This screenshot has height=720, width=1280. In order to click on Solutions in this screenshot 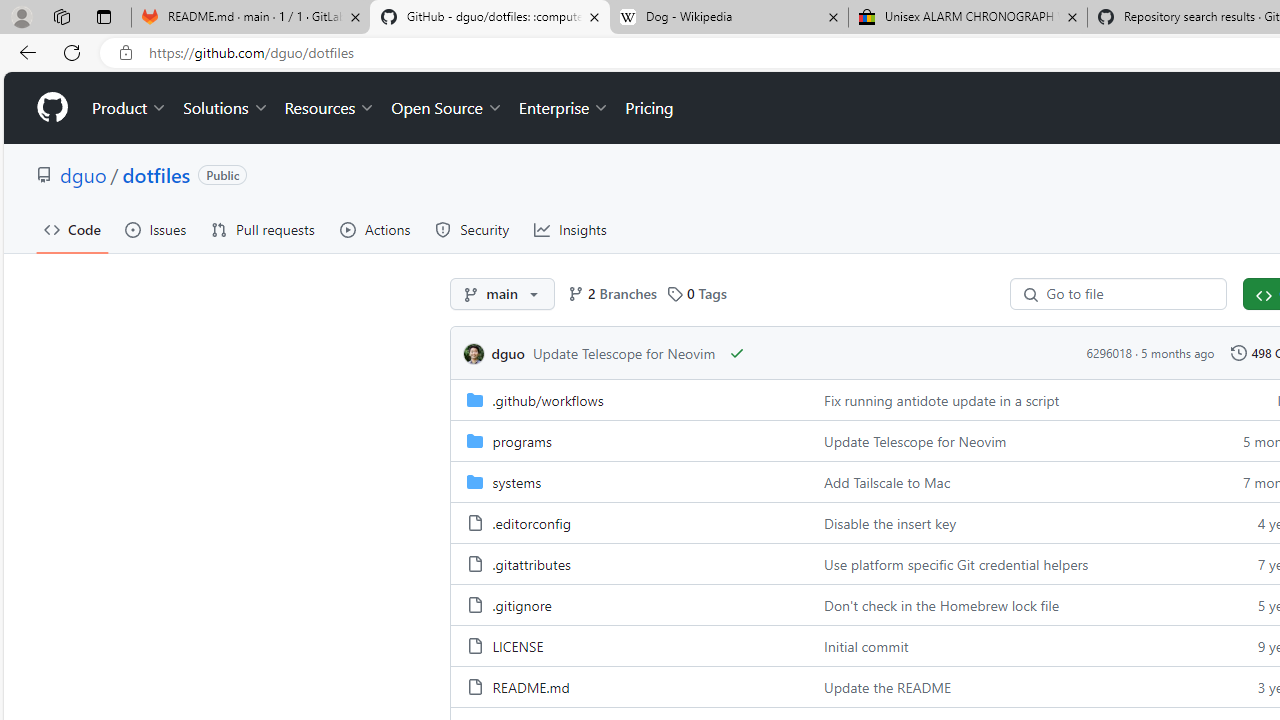, I will do `click(226, 108)`.